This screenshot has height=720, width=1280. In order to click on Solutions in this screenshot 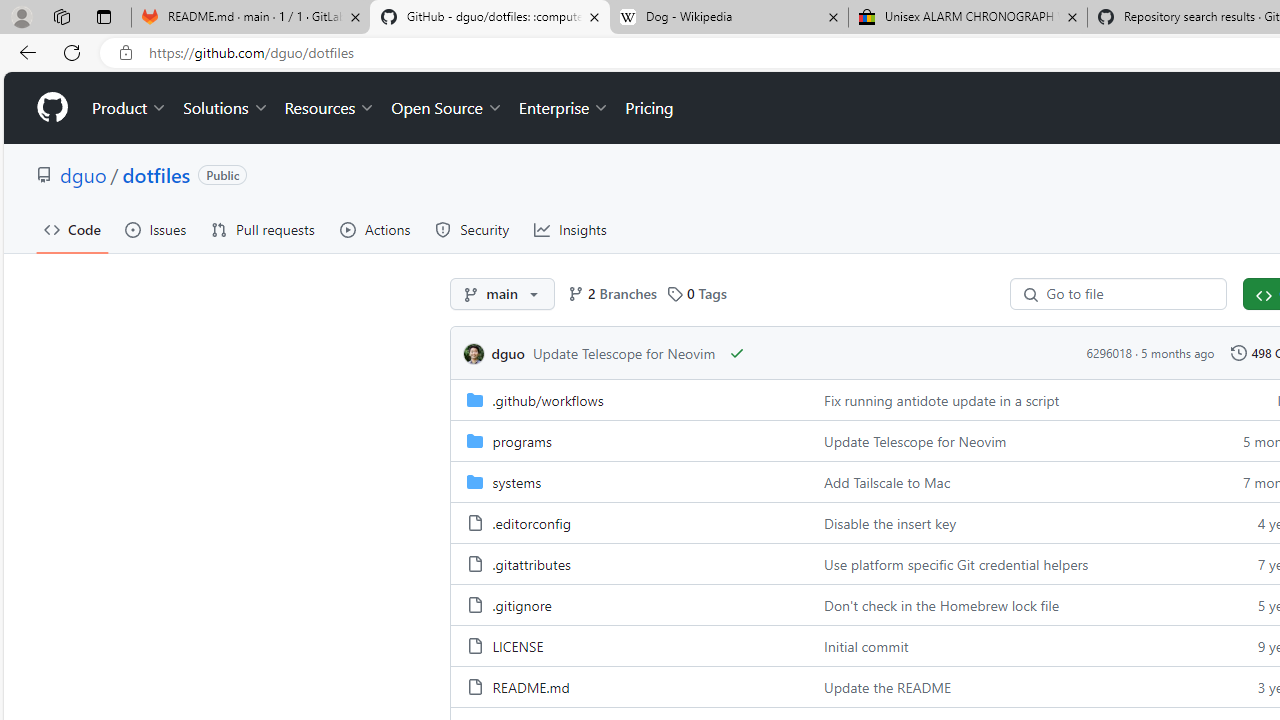, I will do `click(226, 108)`.